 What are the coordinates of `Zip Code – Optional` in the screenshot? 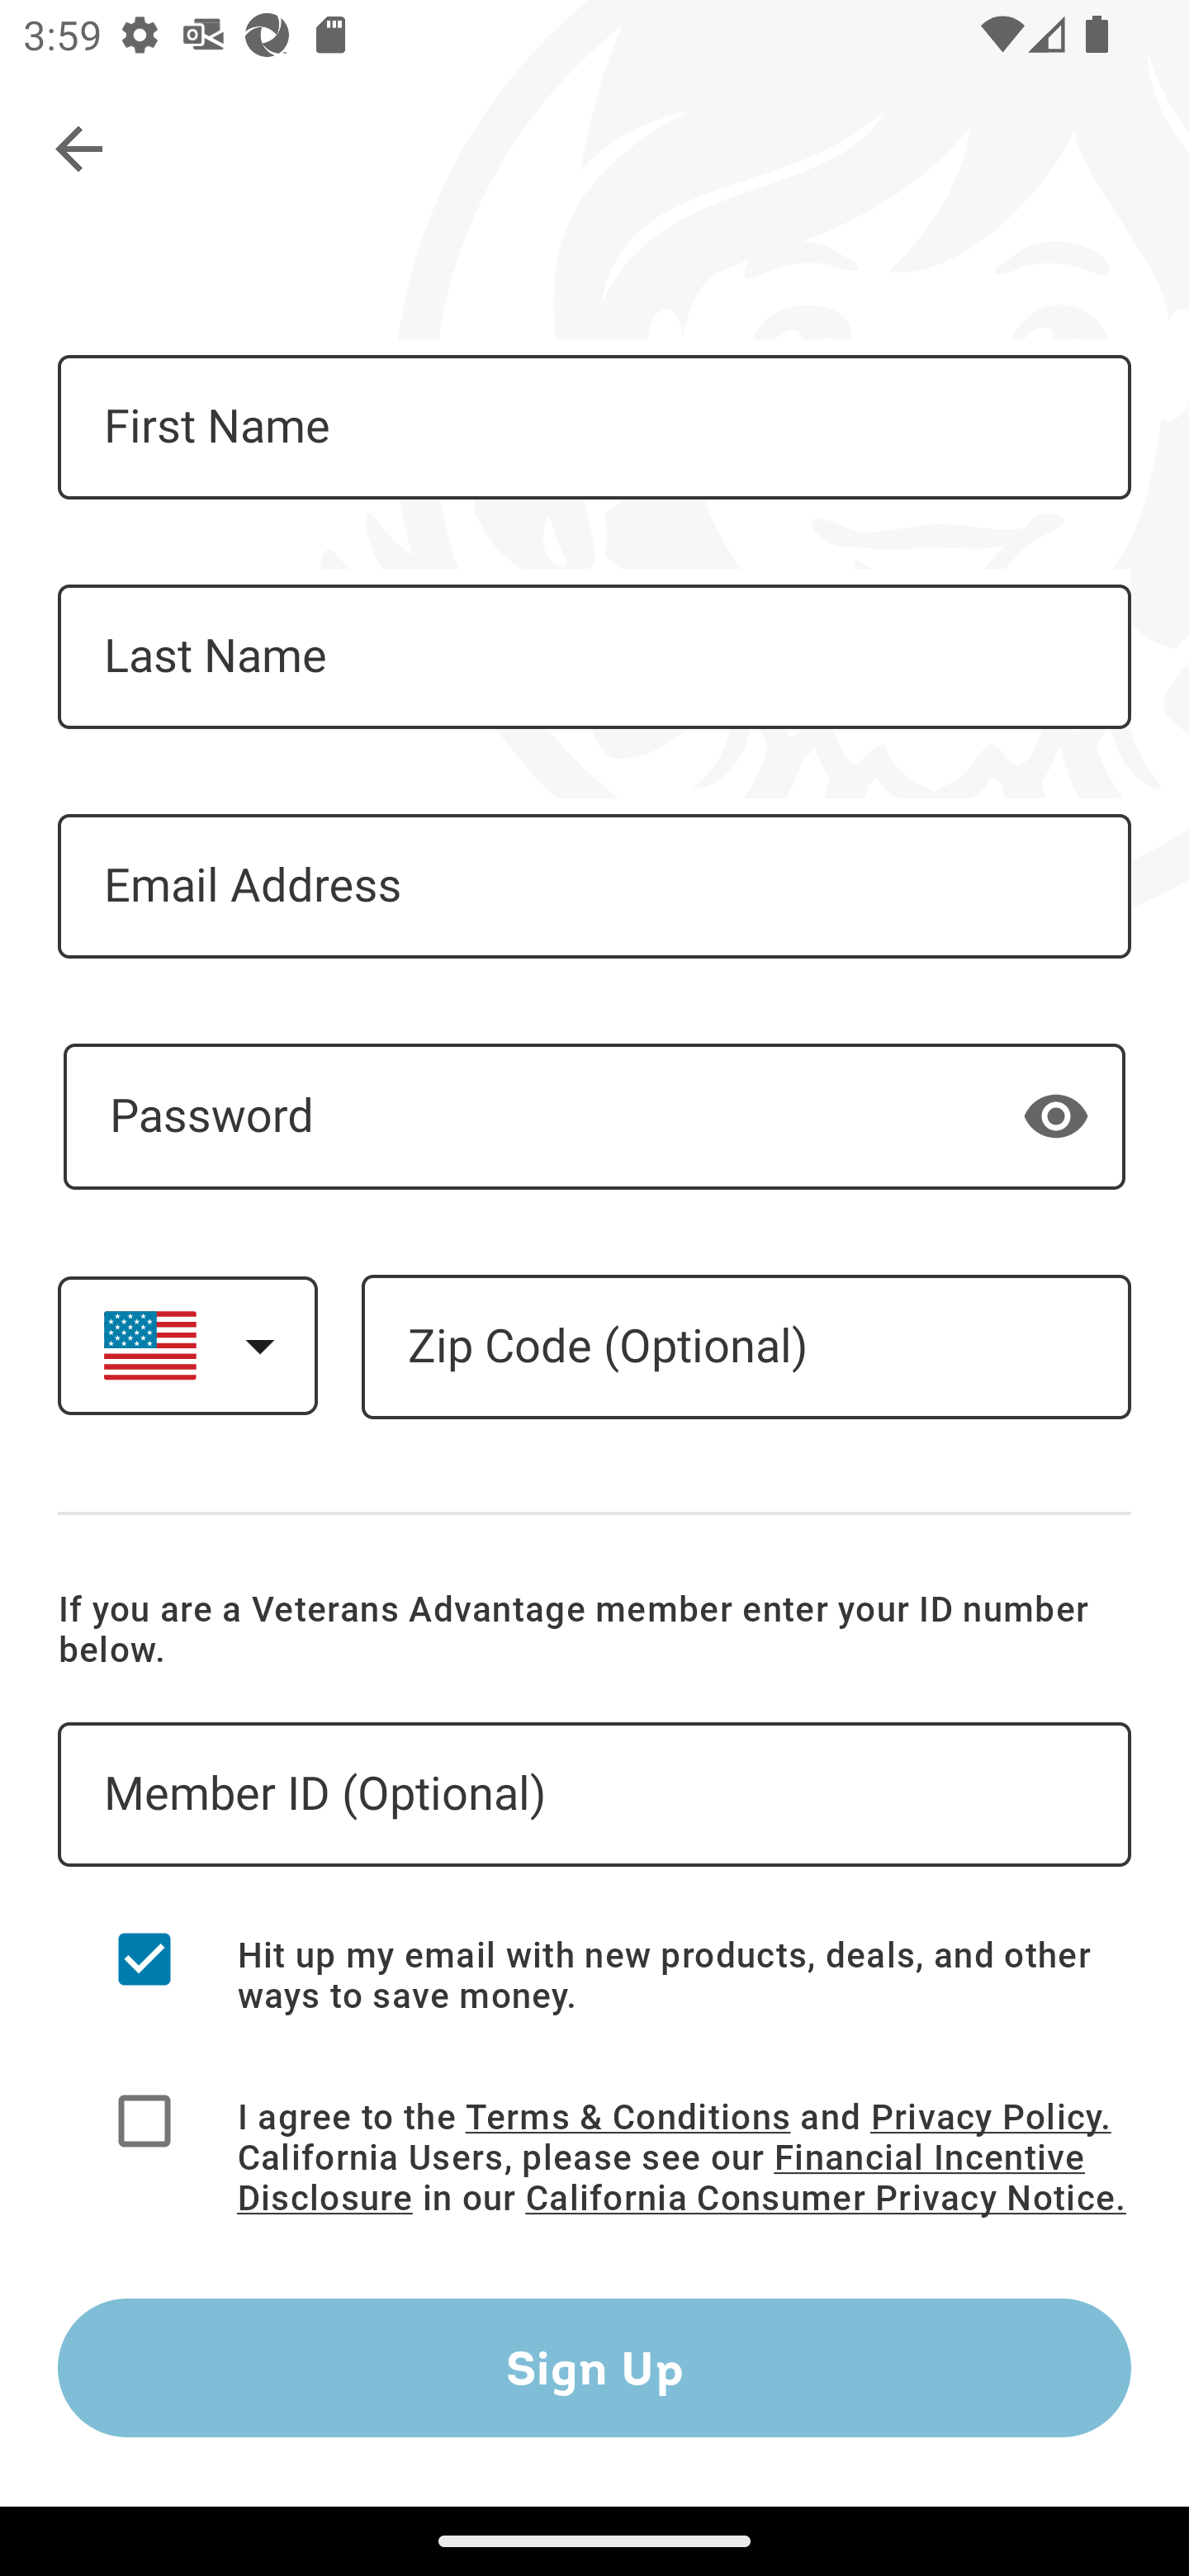 It's located at (746, 1347).